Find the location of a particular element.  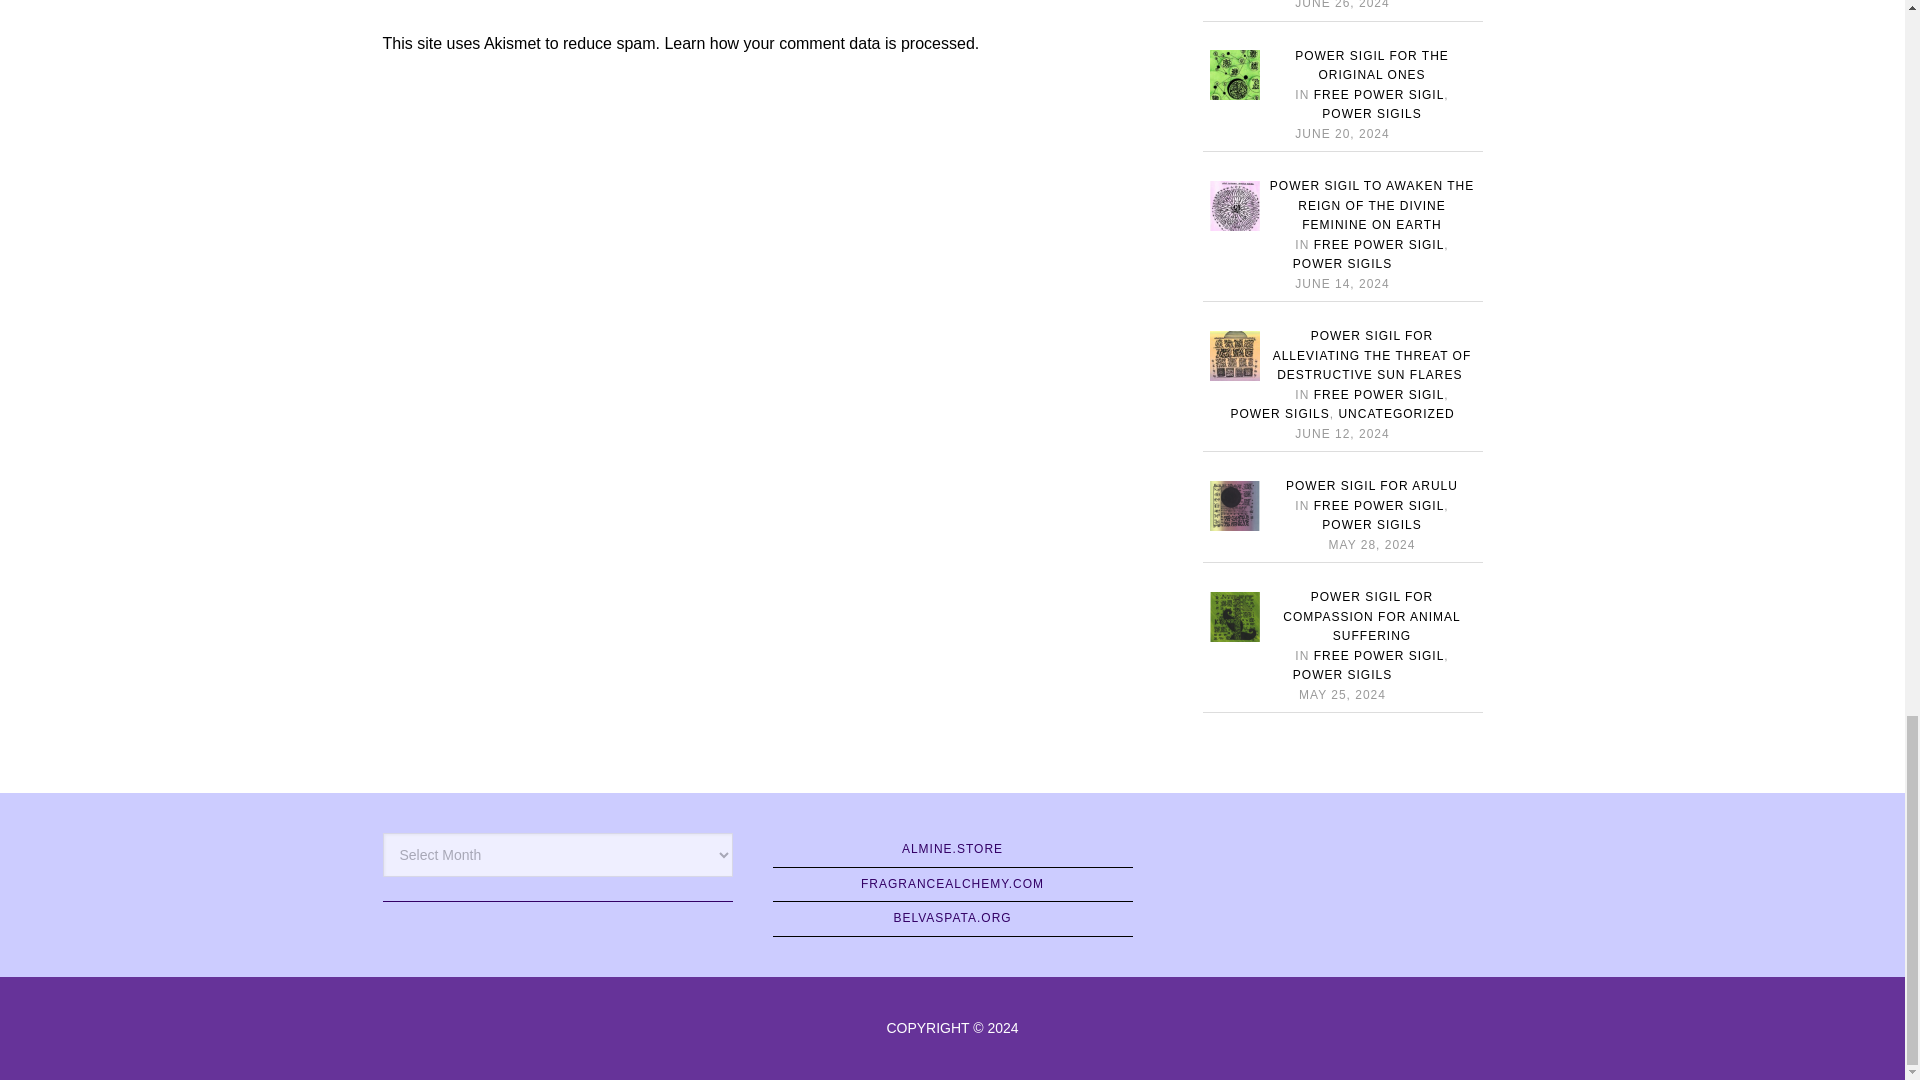

POWER SIGIL FOR THE ORIGINAL ONES is located at coordinates (1372, 66).